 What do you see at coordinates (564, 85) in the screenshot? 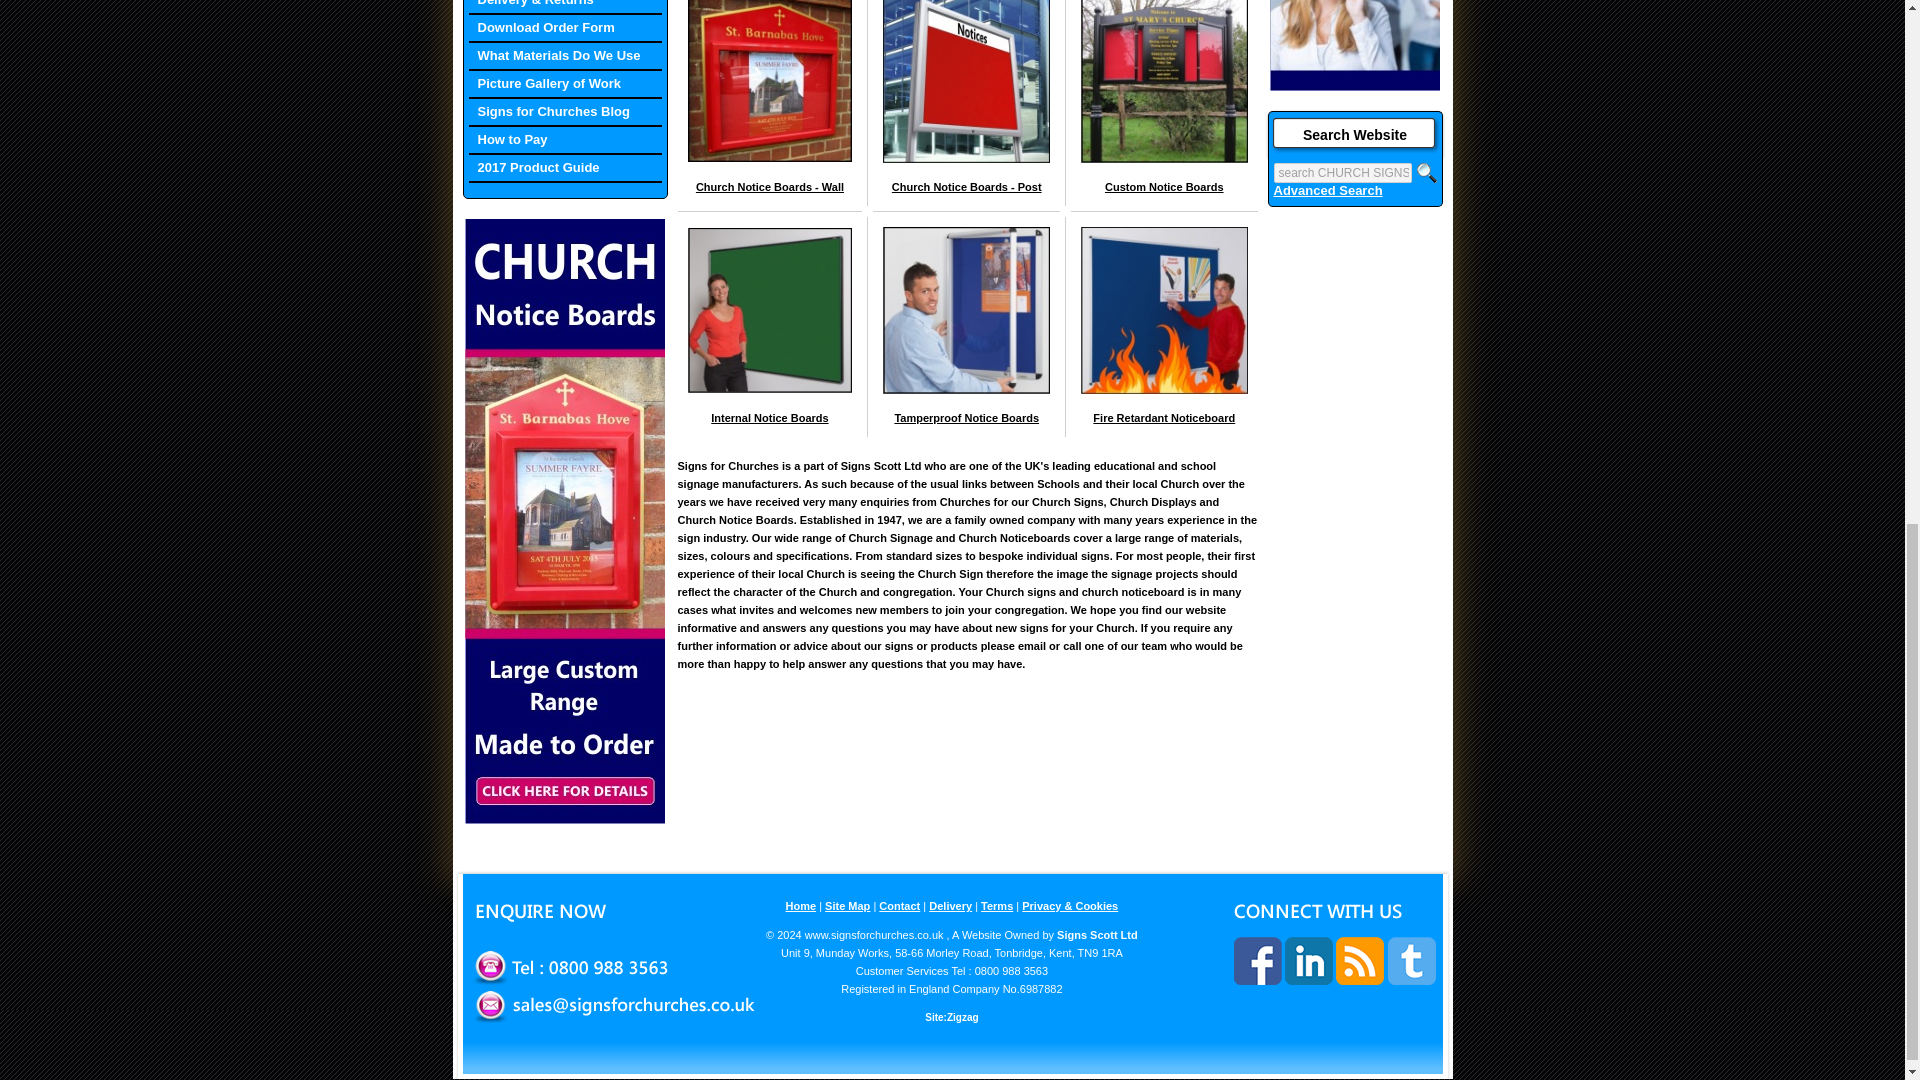
I see `Picture Gallery of Work` at bounding box center [564, 85].